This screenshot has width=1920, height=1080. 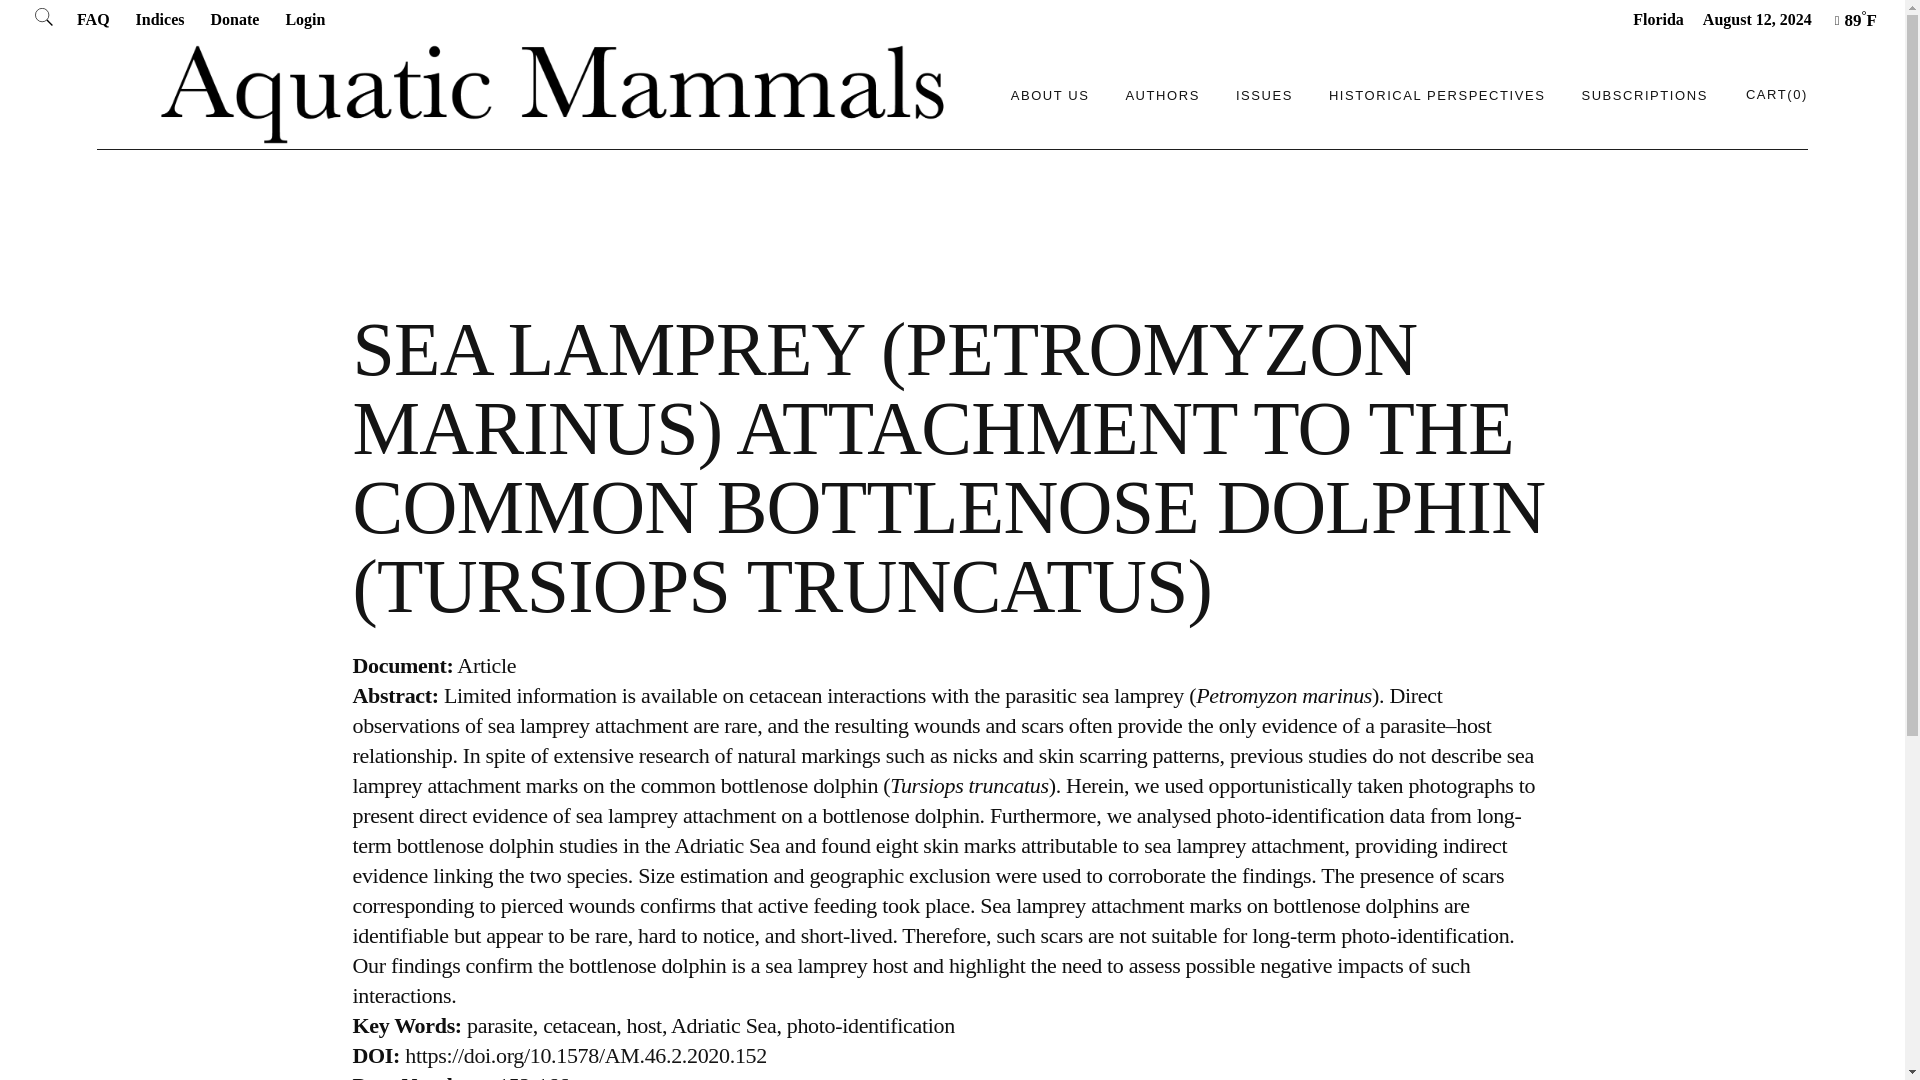 What do you see at coordinates (304, 19) in the screenshot?
I see `Login` at bounding box center [304, 19].